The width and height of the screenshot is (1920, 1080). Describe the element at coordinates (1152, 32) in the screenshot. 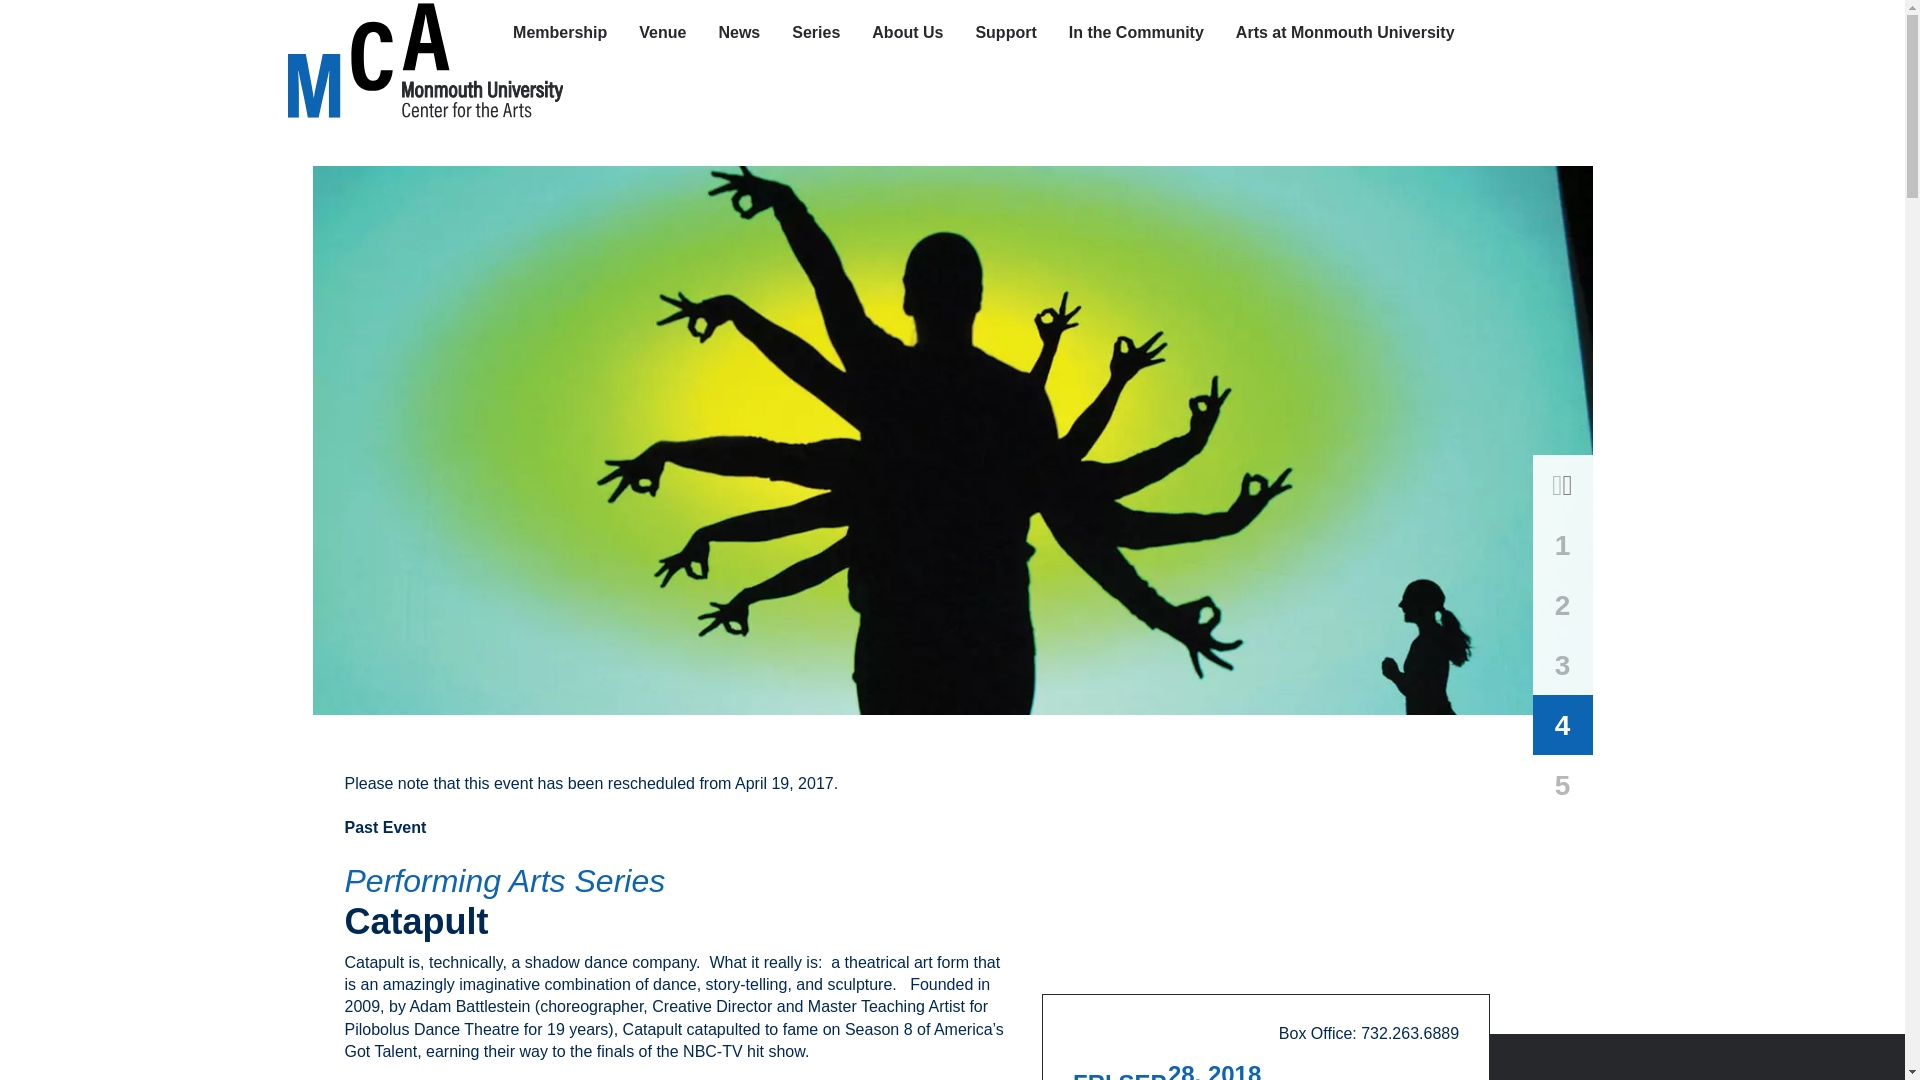

I see `In the Community` at that location.